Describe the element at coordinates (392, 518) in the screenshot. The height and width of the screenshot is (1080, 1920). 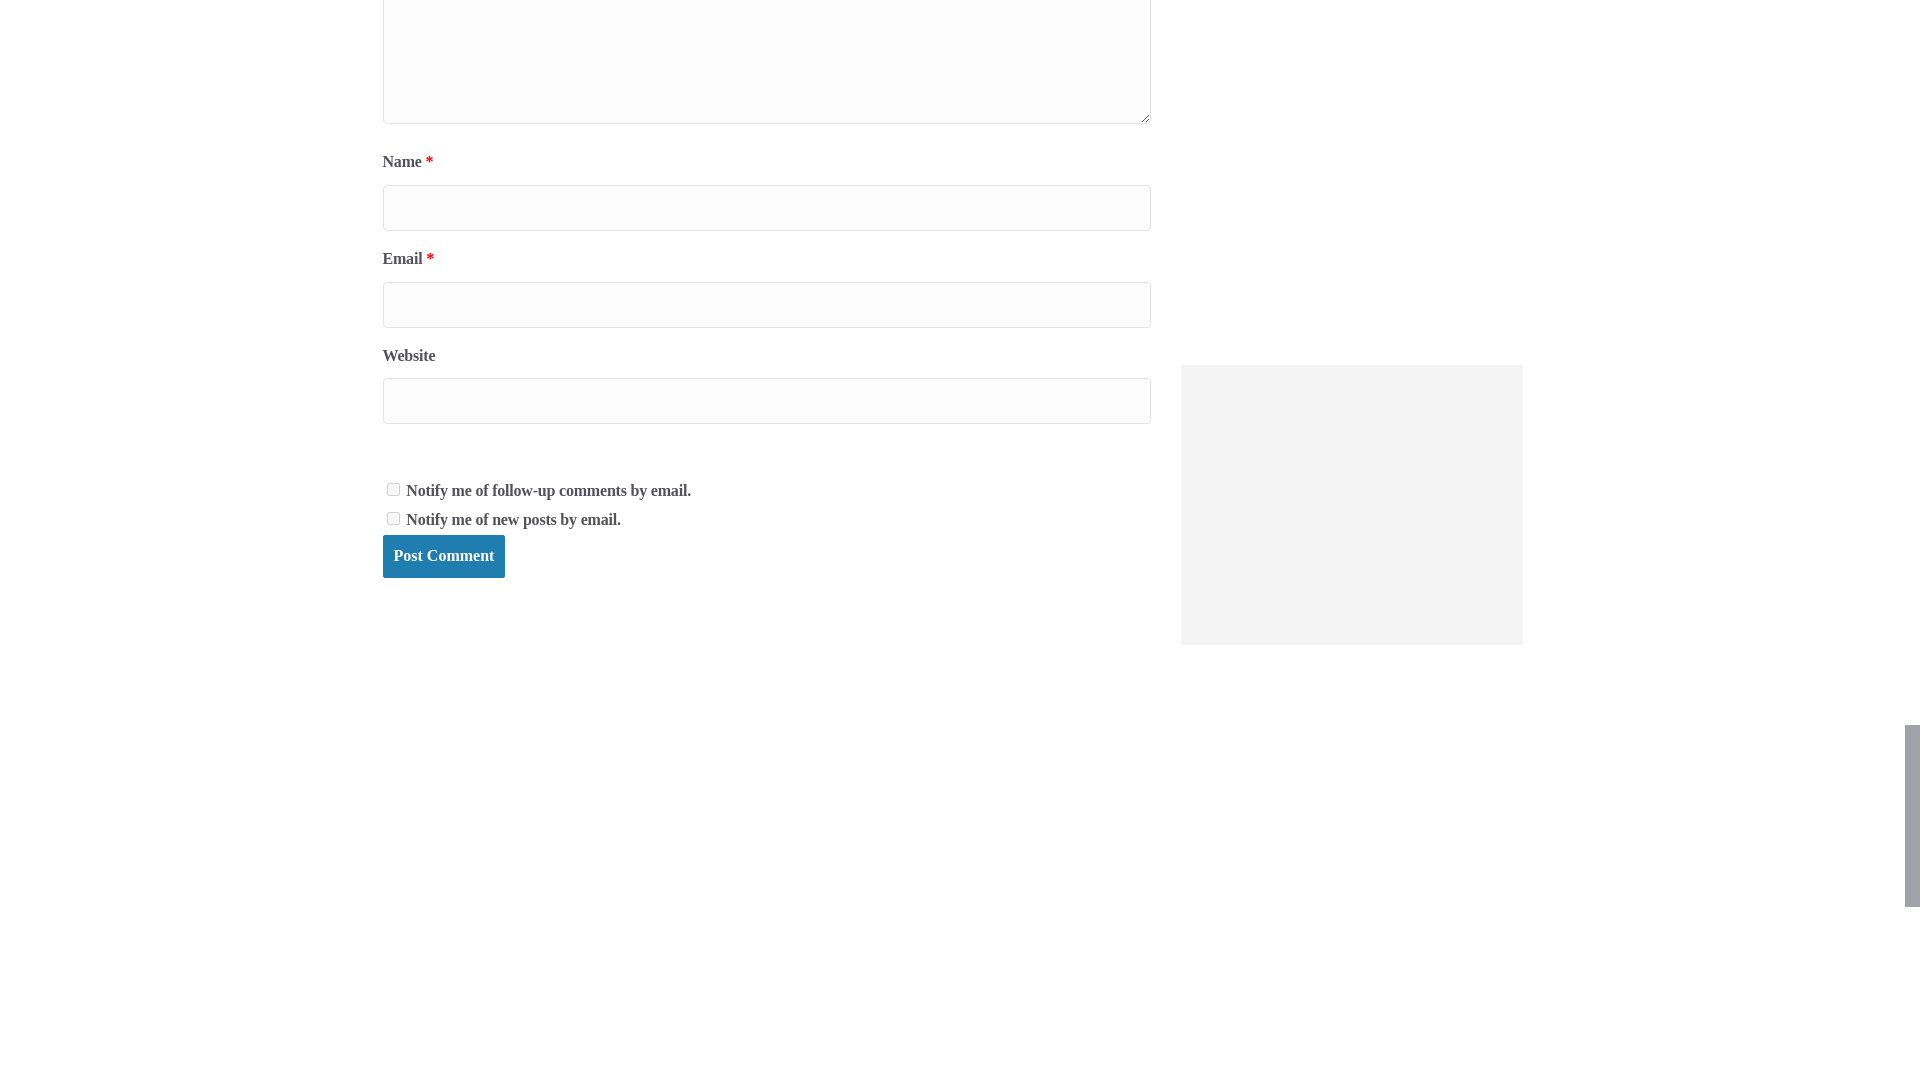
I see `subscribe` at that location.